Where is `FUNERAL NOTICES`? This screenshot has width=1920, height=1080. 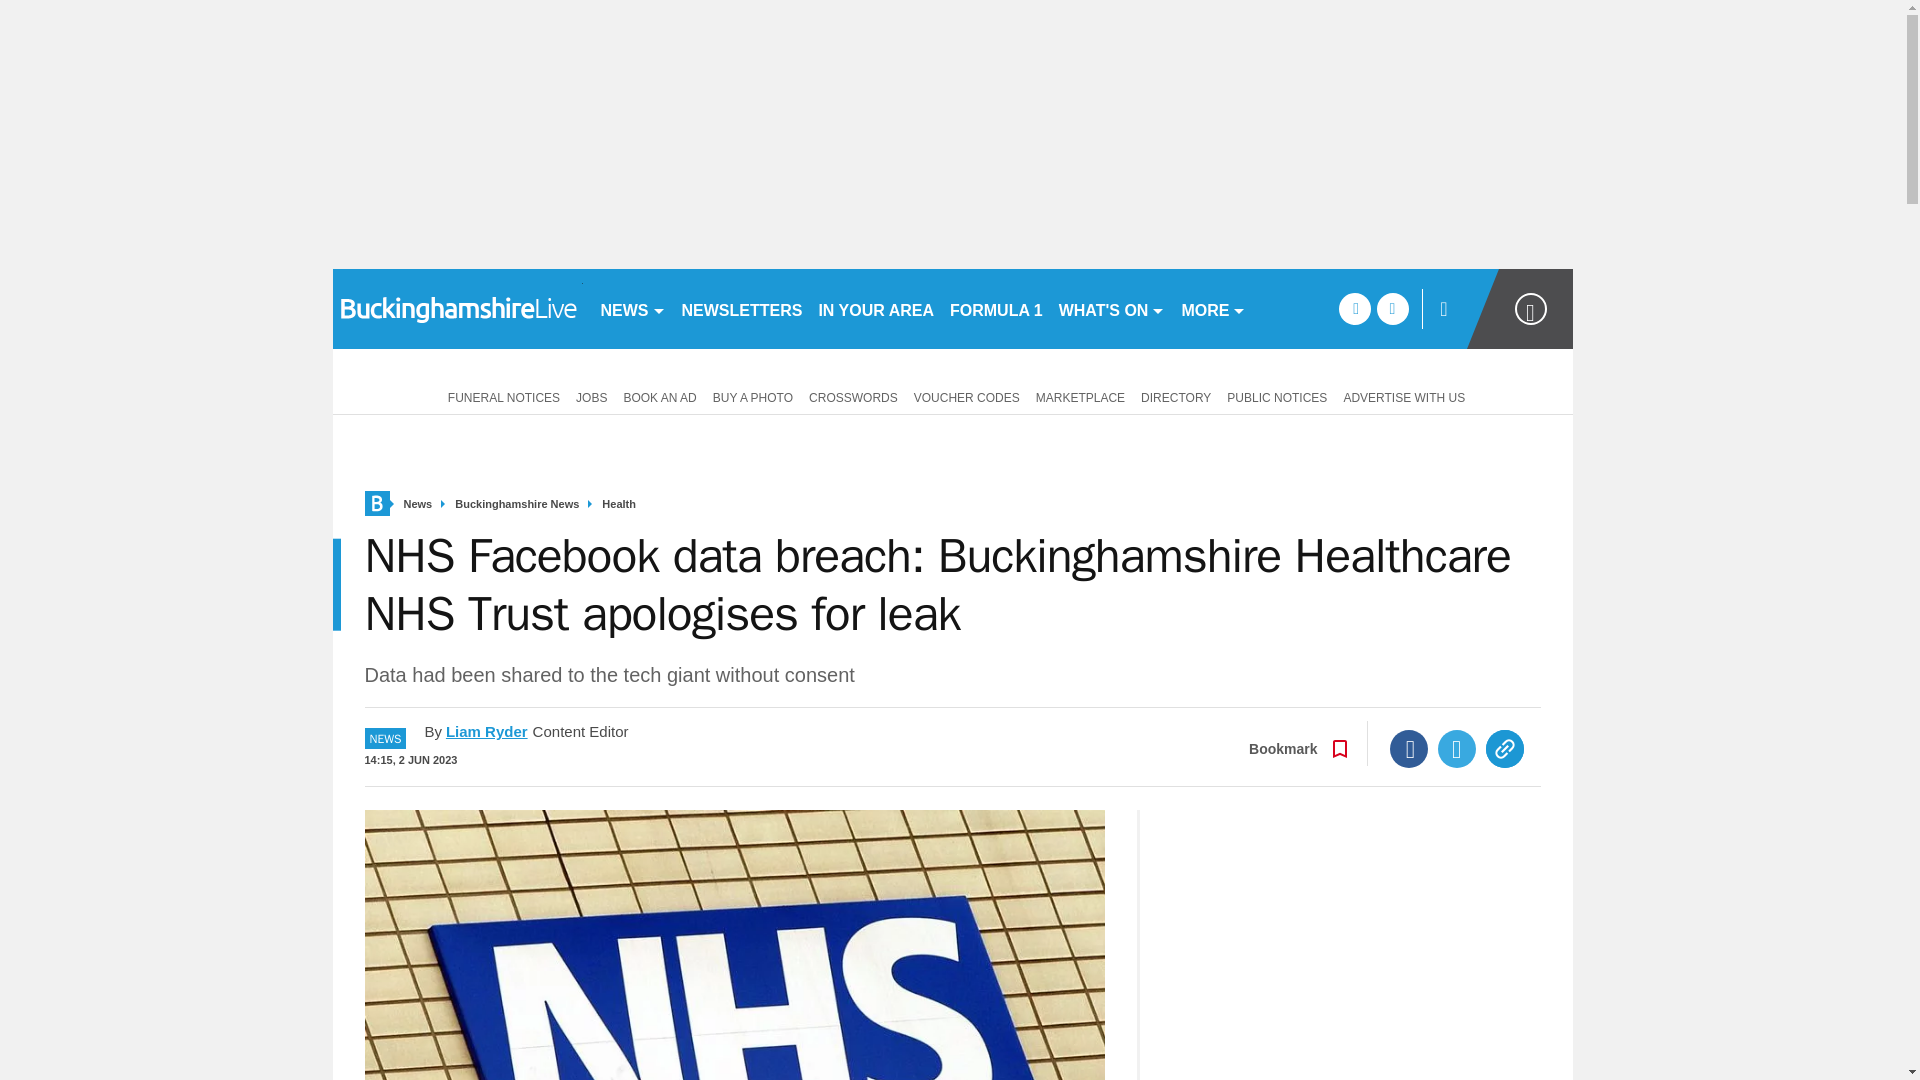 FUNERAL NOTICES is located at coordinates (500, 396).